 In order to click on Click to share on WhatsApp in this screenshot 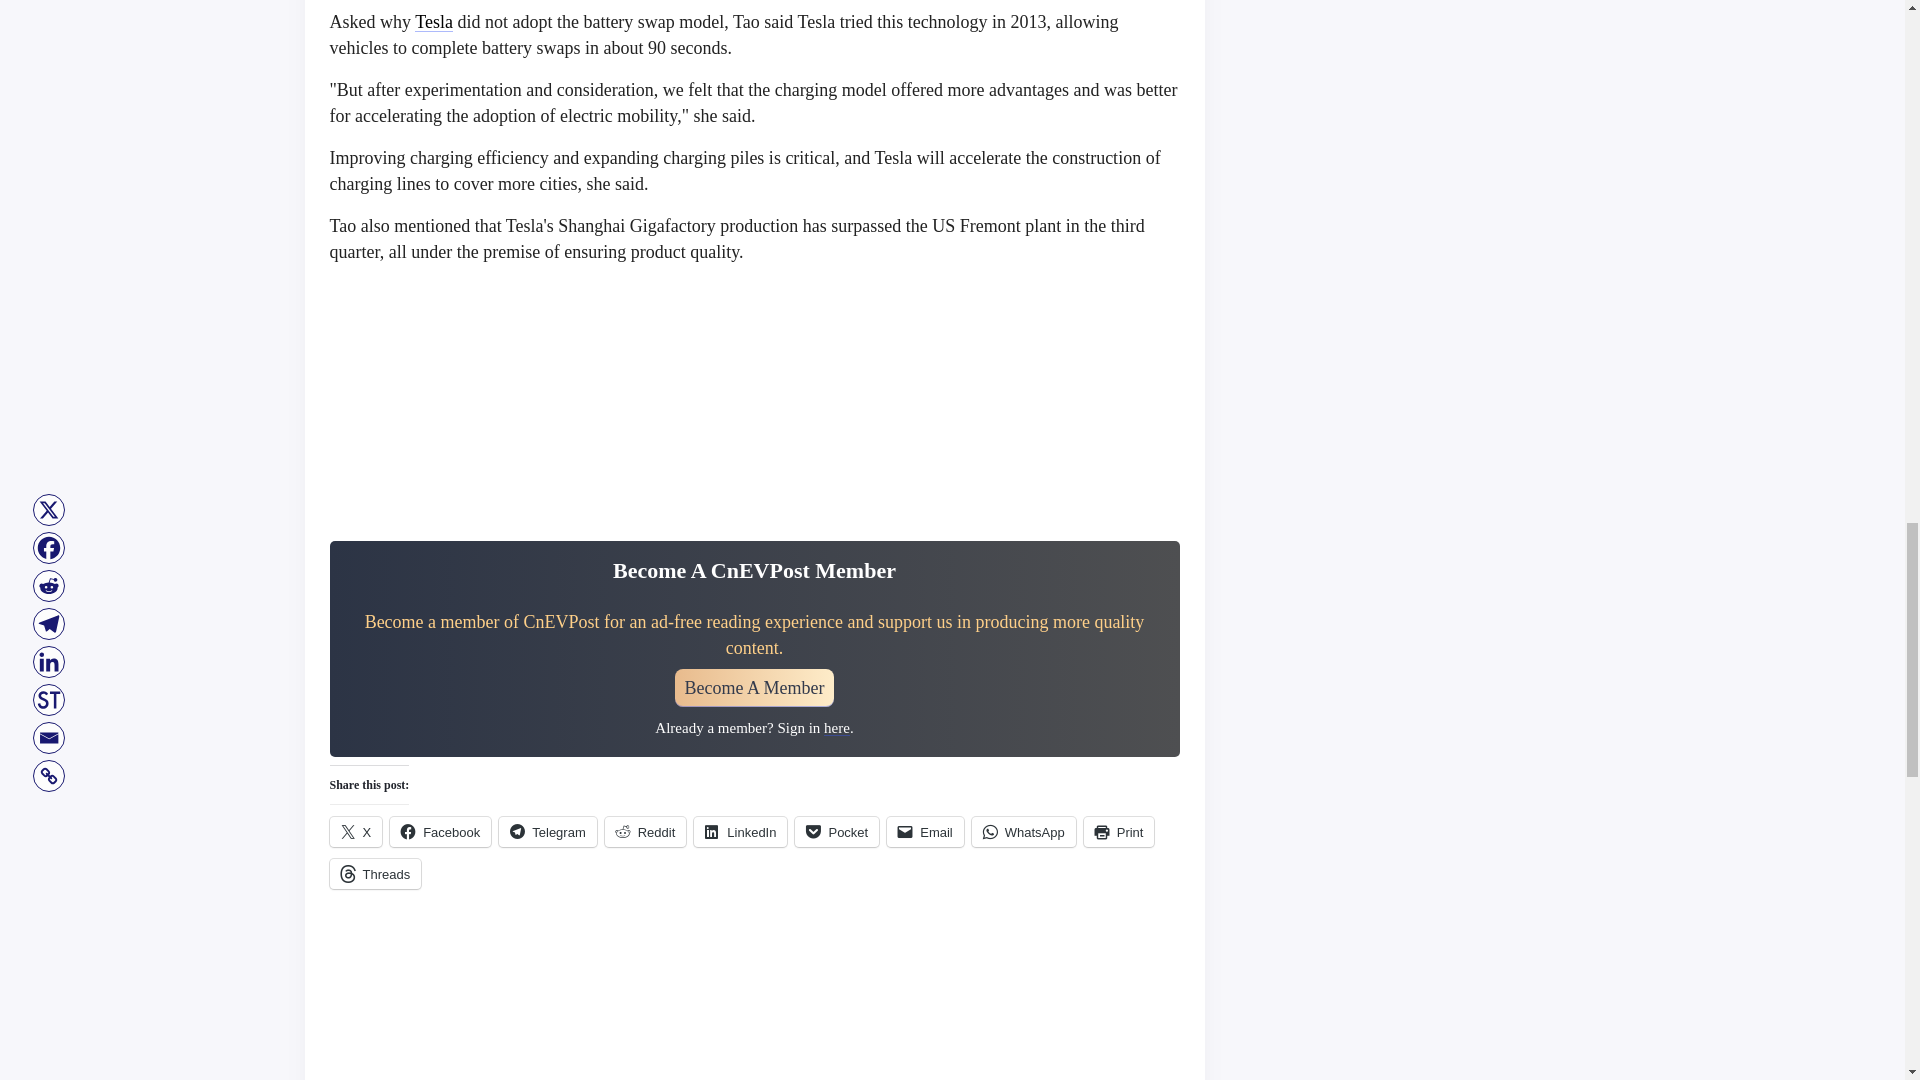, I will do `click(1023, 831)`.